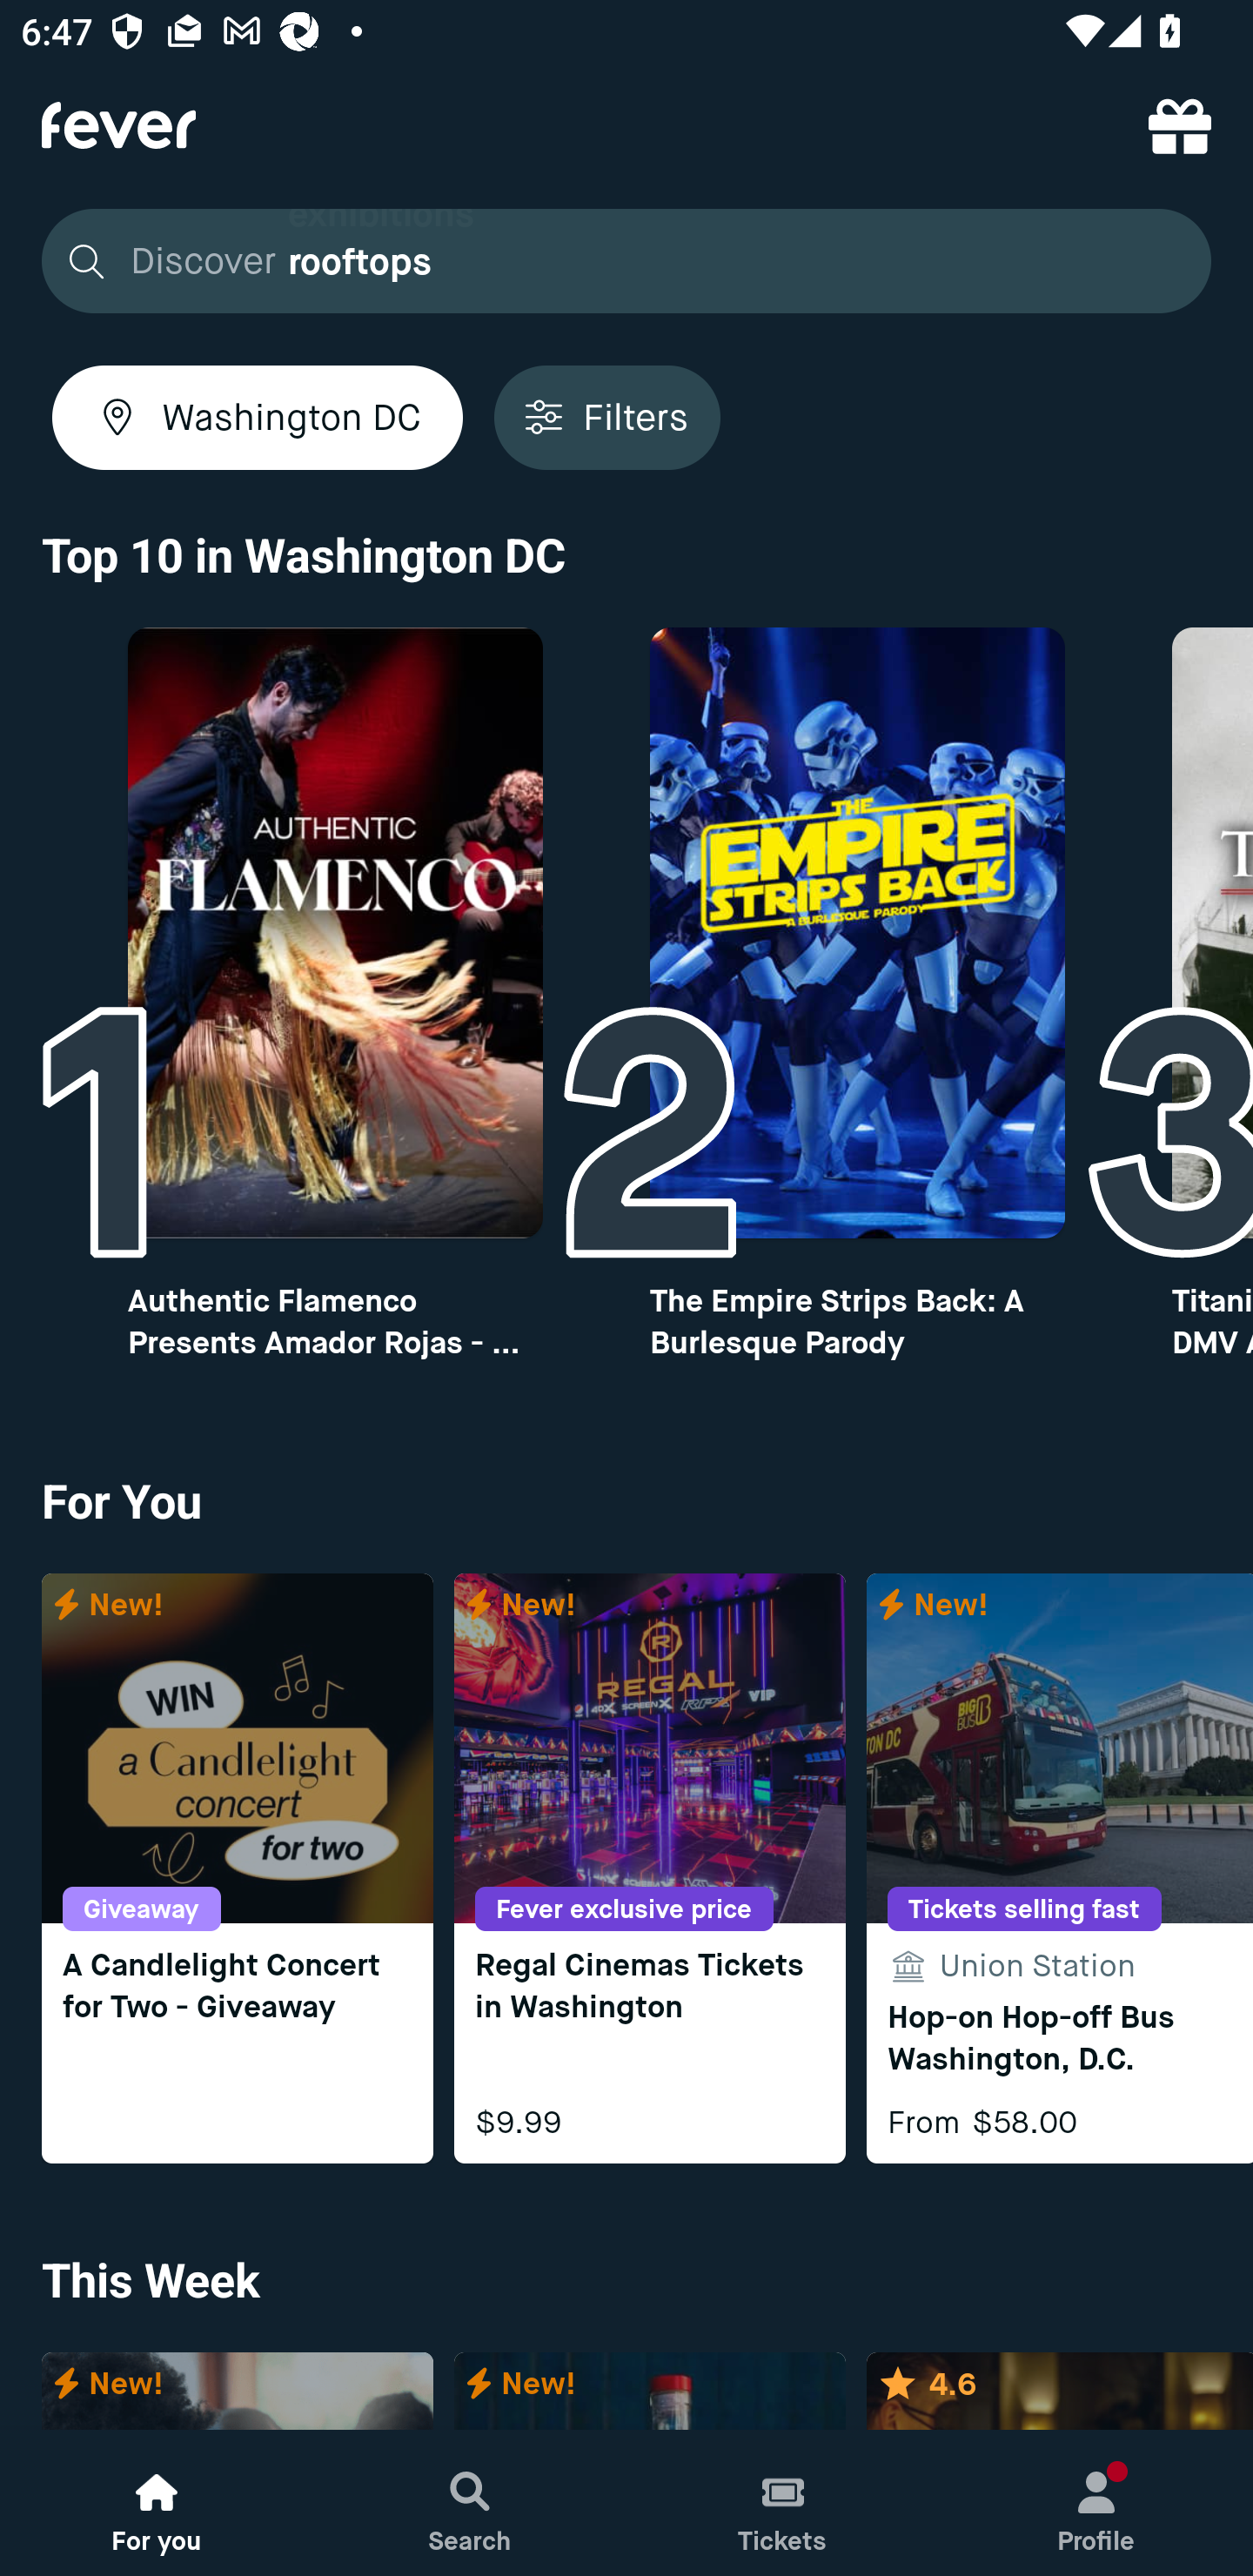  I want to click on Discover exhibitions rooftops, so click(618, 261).